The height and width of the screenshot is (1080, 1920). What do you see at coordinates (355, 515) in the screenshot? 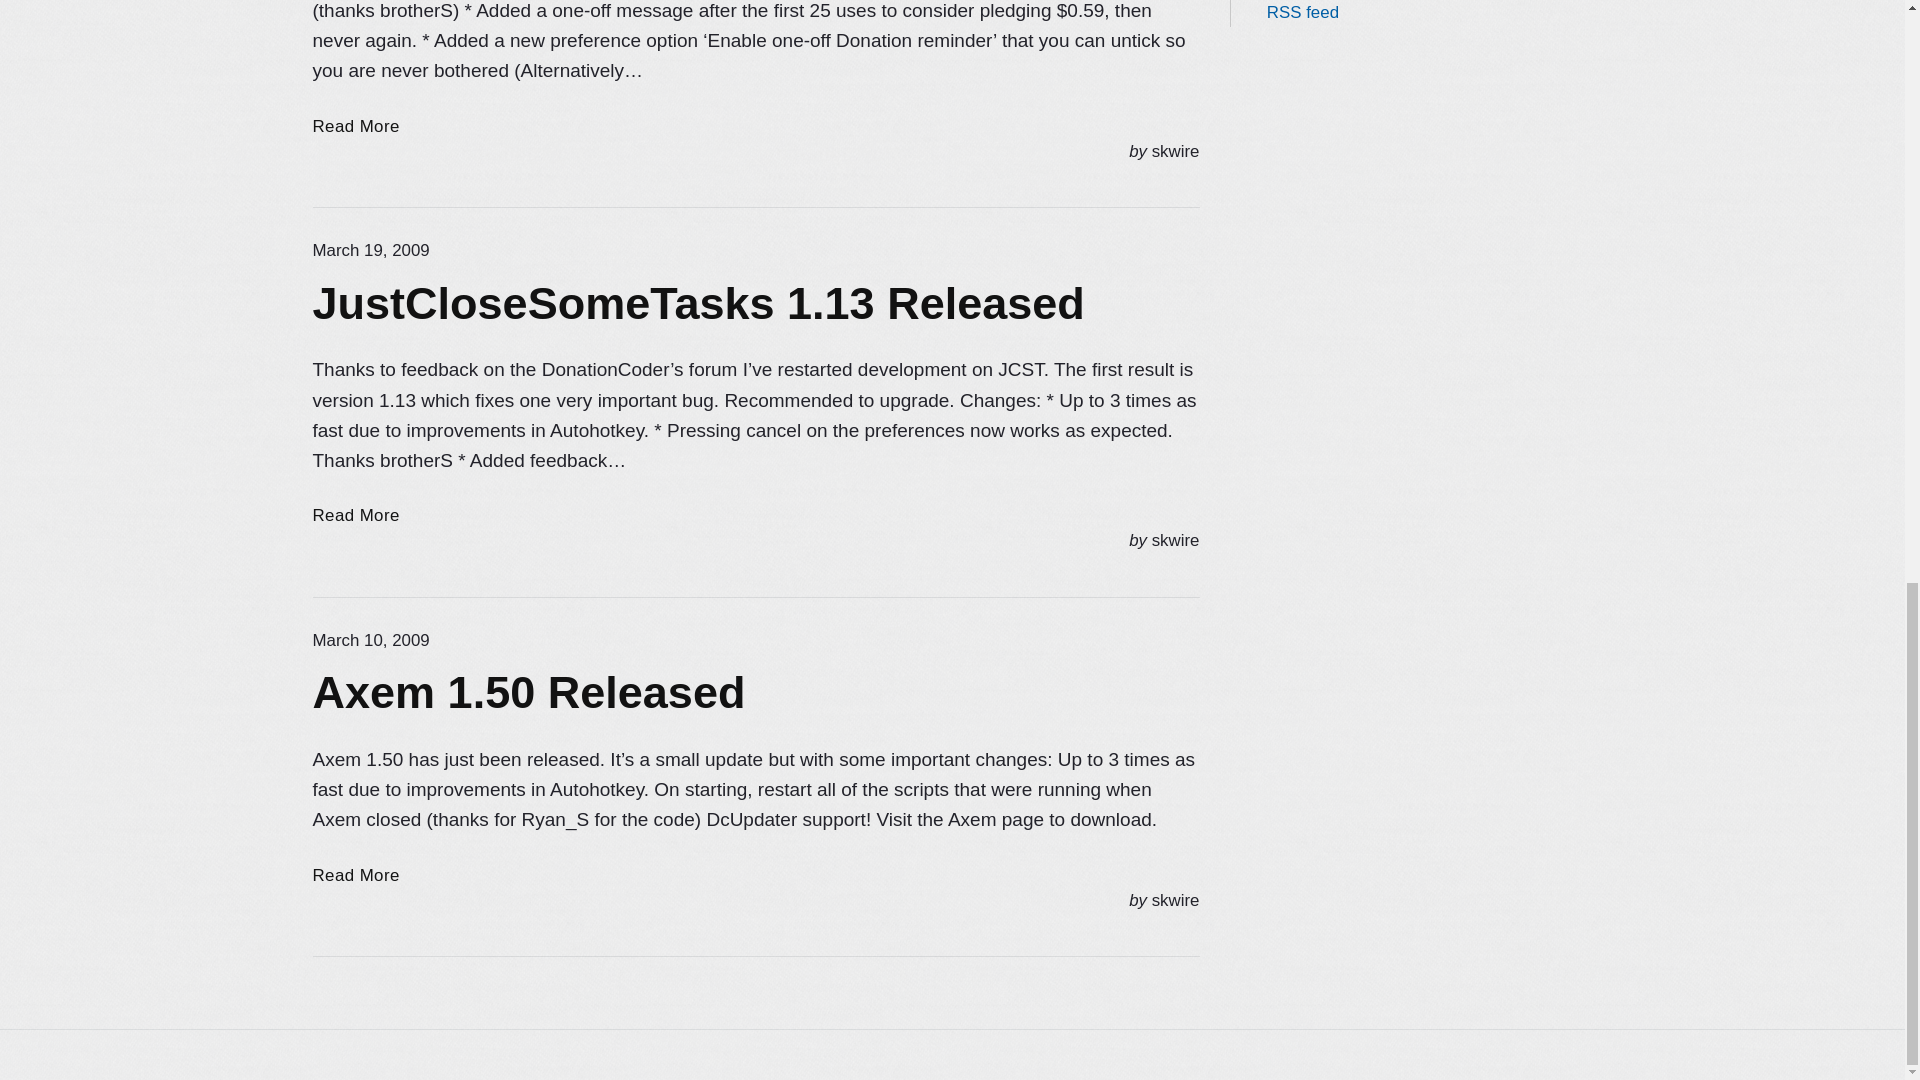
I see `Posts by skwire` at bounding box center [355, 515].